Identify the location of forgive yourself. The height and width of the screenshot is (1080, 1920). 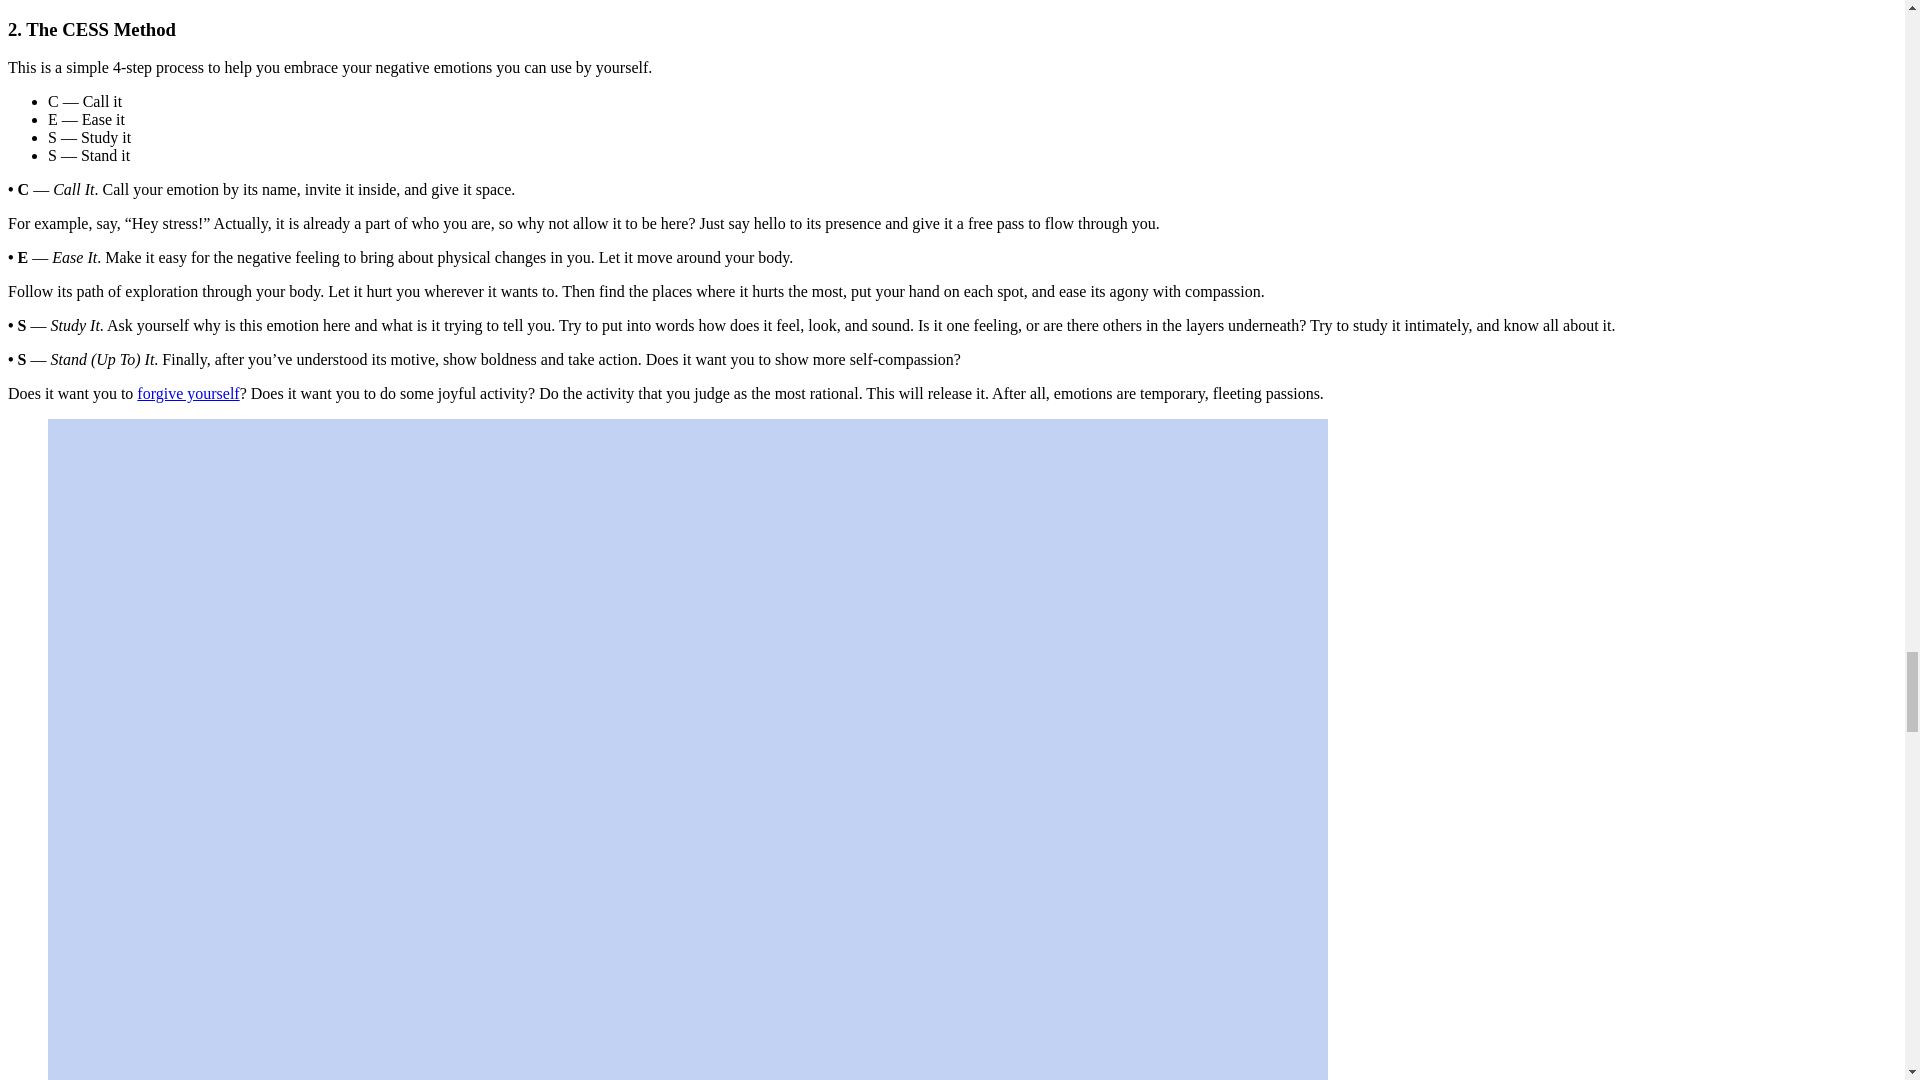
(187, 392).